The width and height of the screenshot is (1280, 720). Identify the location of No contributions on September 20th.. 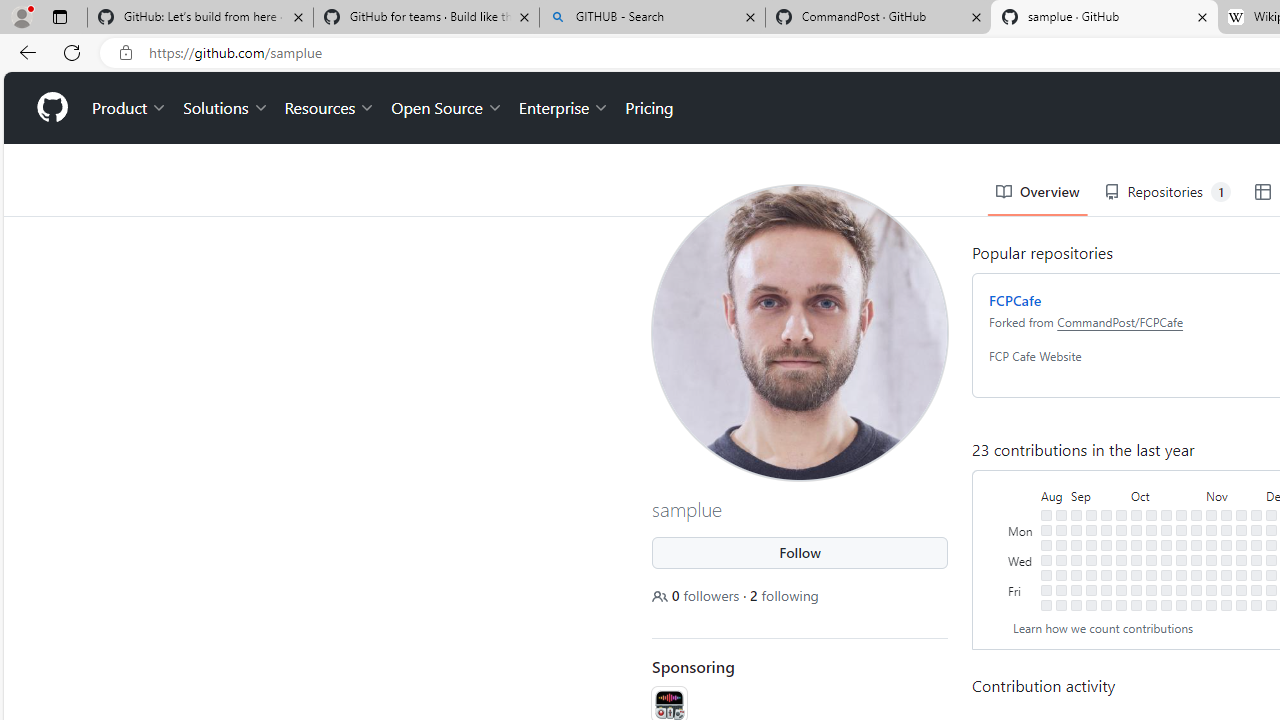
(1106, 559).